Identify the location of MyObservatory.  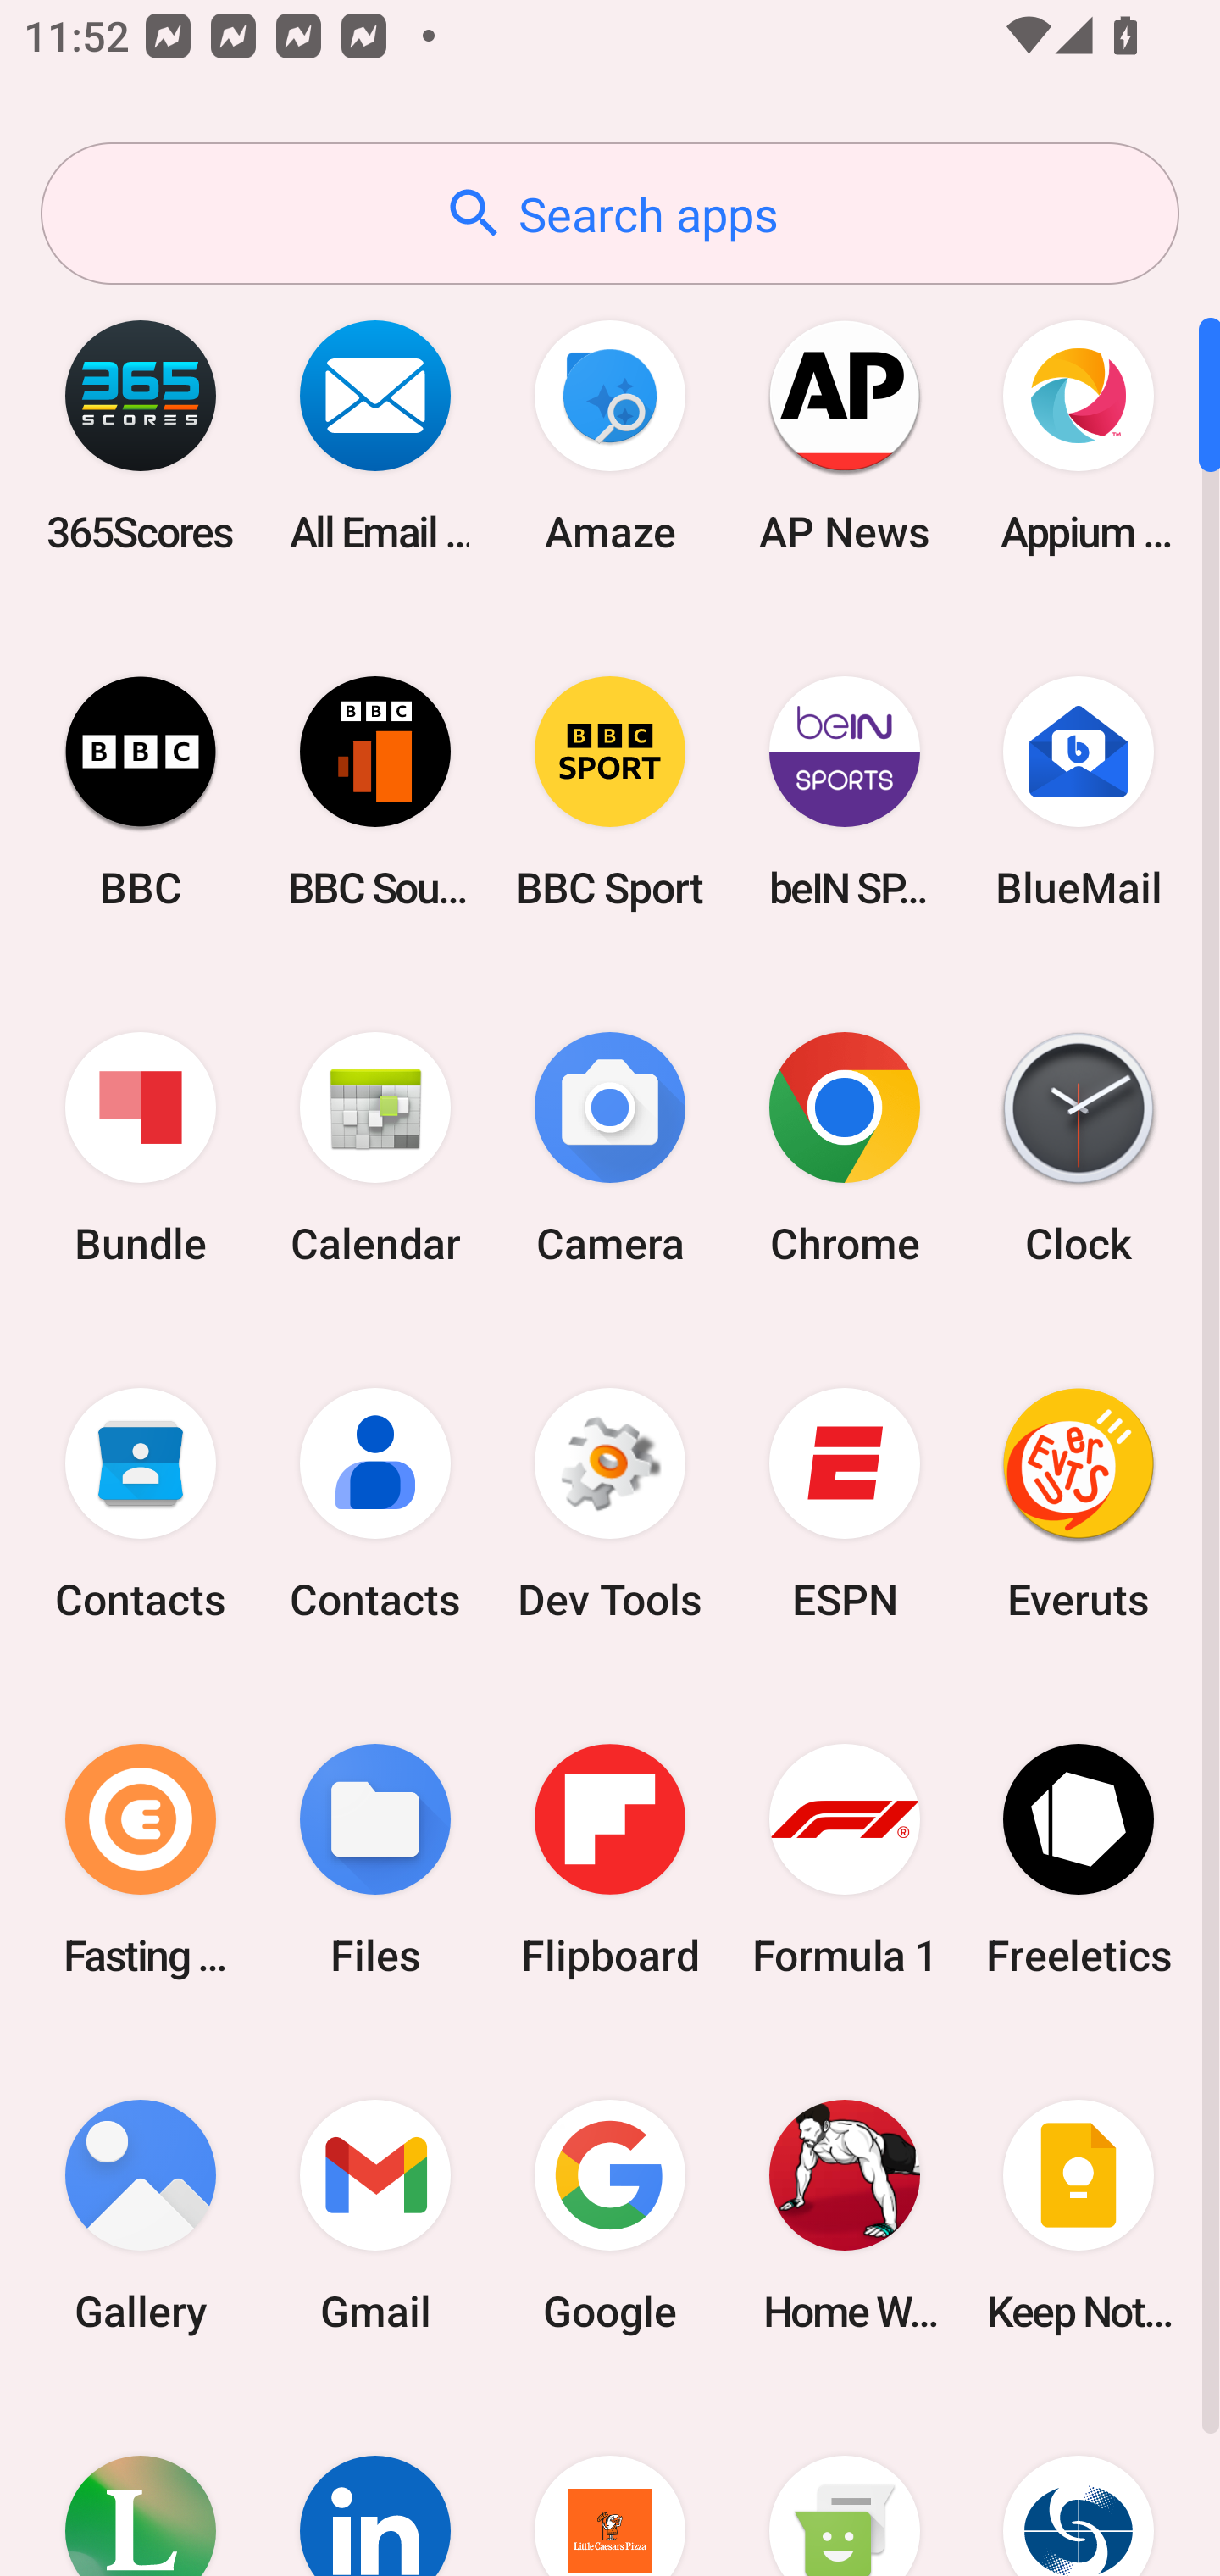
(1079, 2484).